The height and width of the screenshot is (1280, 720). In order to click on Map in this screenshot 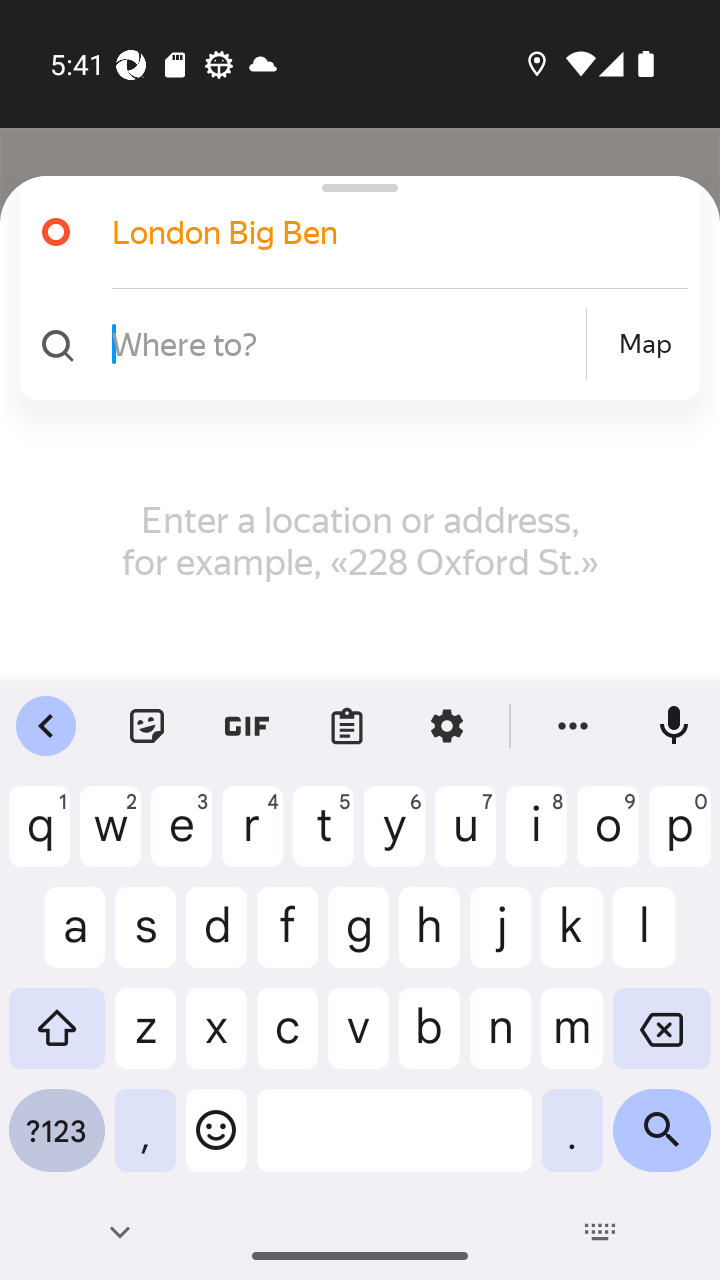, I will do `click(645, 344)`.